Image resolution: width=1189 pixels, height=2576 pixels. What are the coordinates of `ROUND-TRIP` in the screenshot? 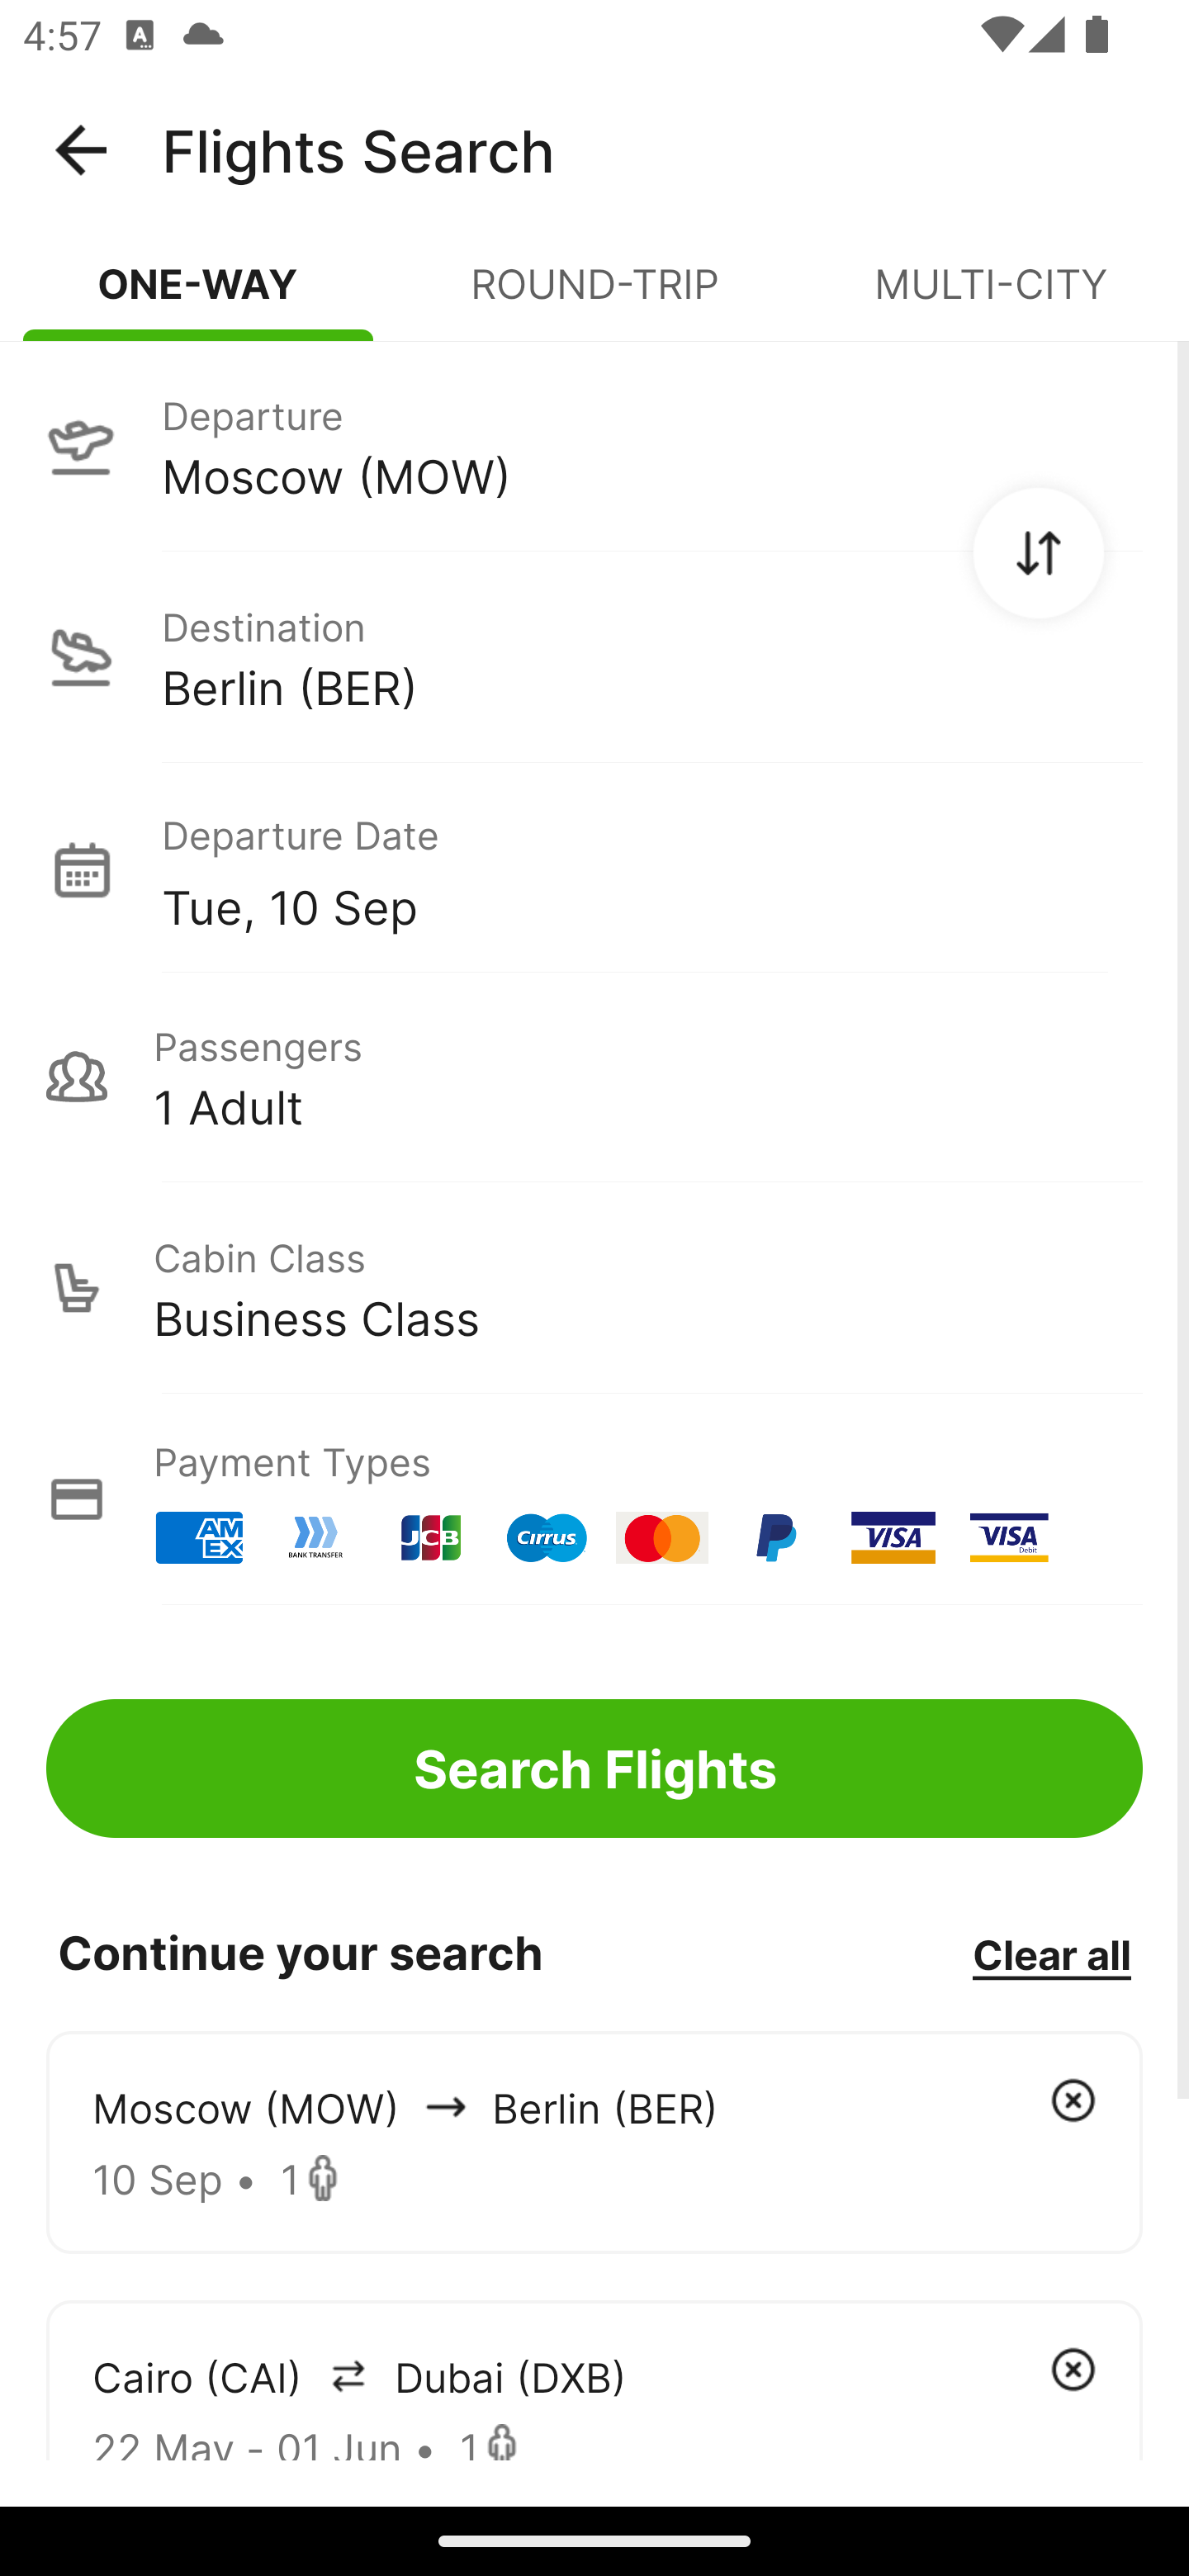 It's located at (594, 297).